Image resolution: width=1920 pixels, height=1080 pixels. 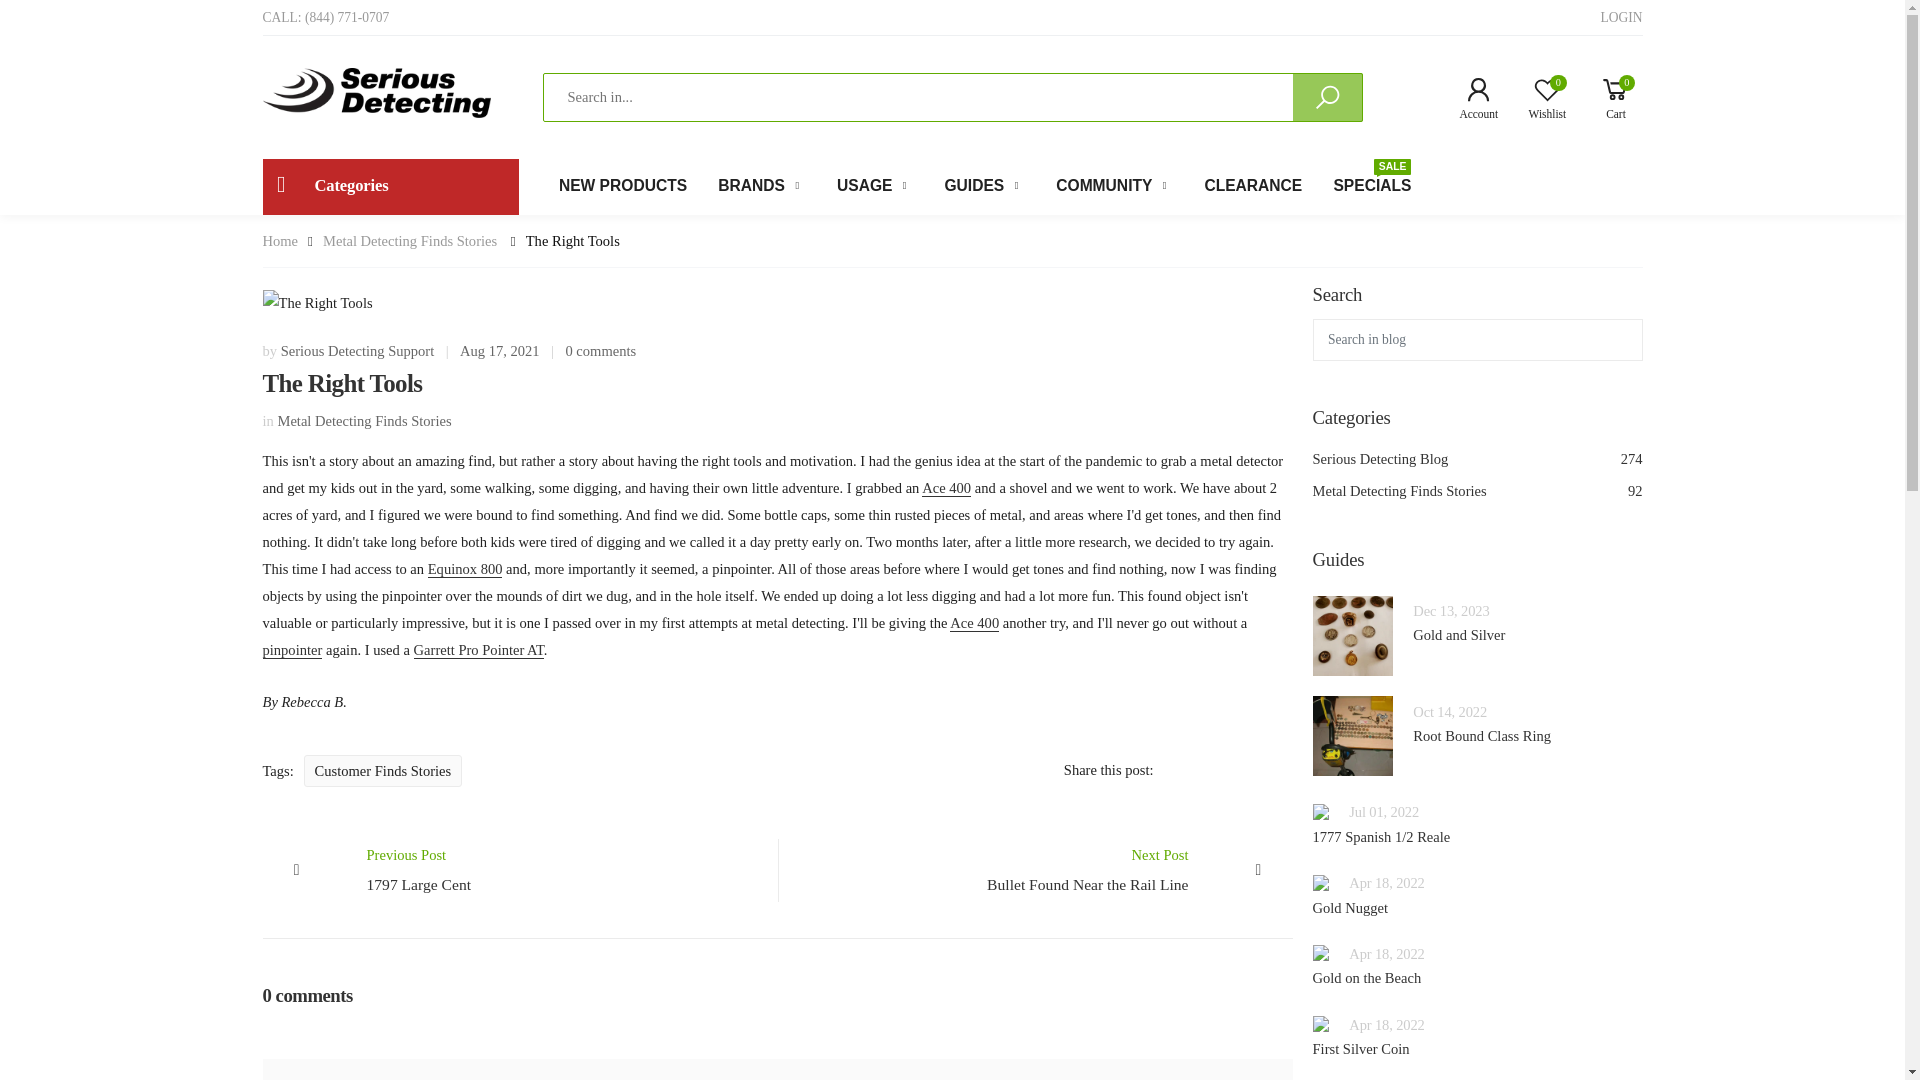 I want to click on Categories, so click(x=622, y=186).